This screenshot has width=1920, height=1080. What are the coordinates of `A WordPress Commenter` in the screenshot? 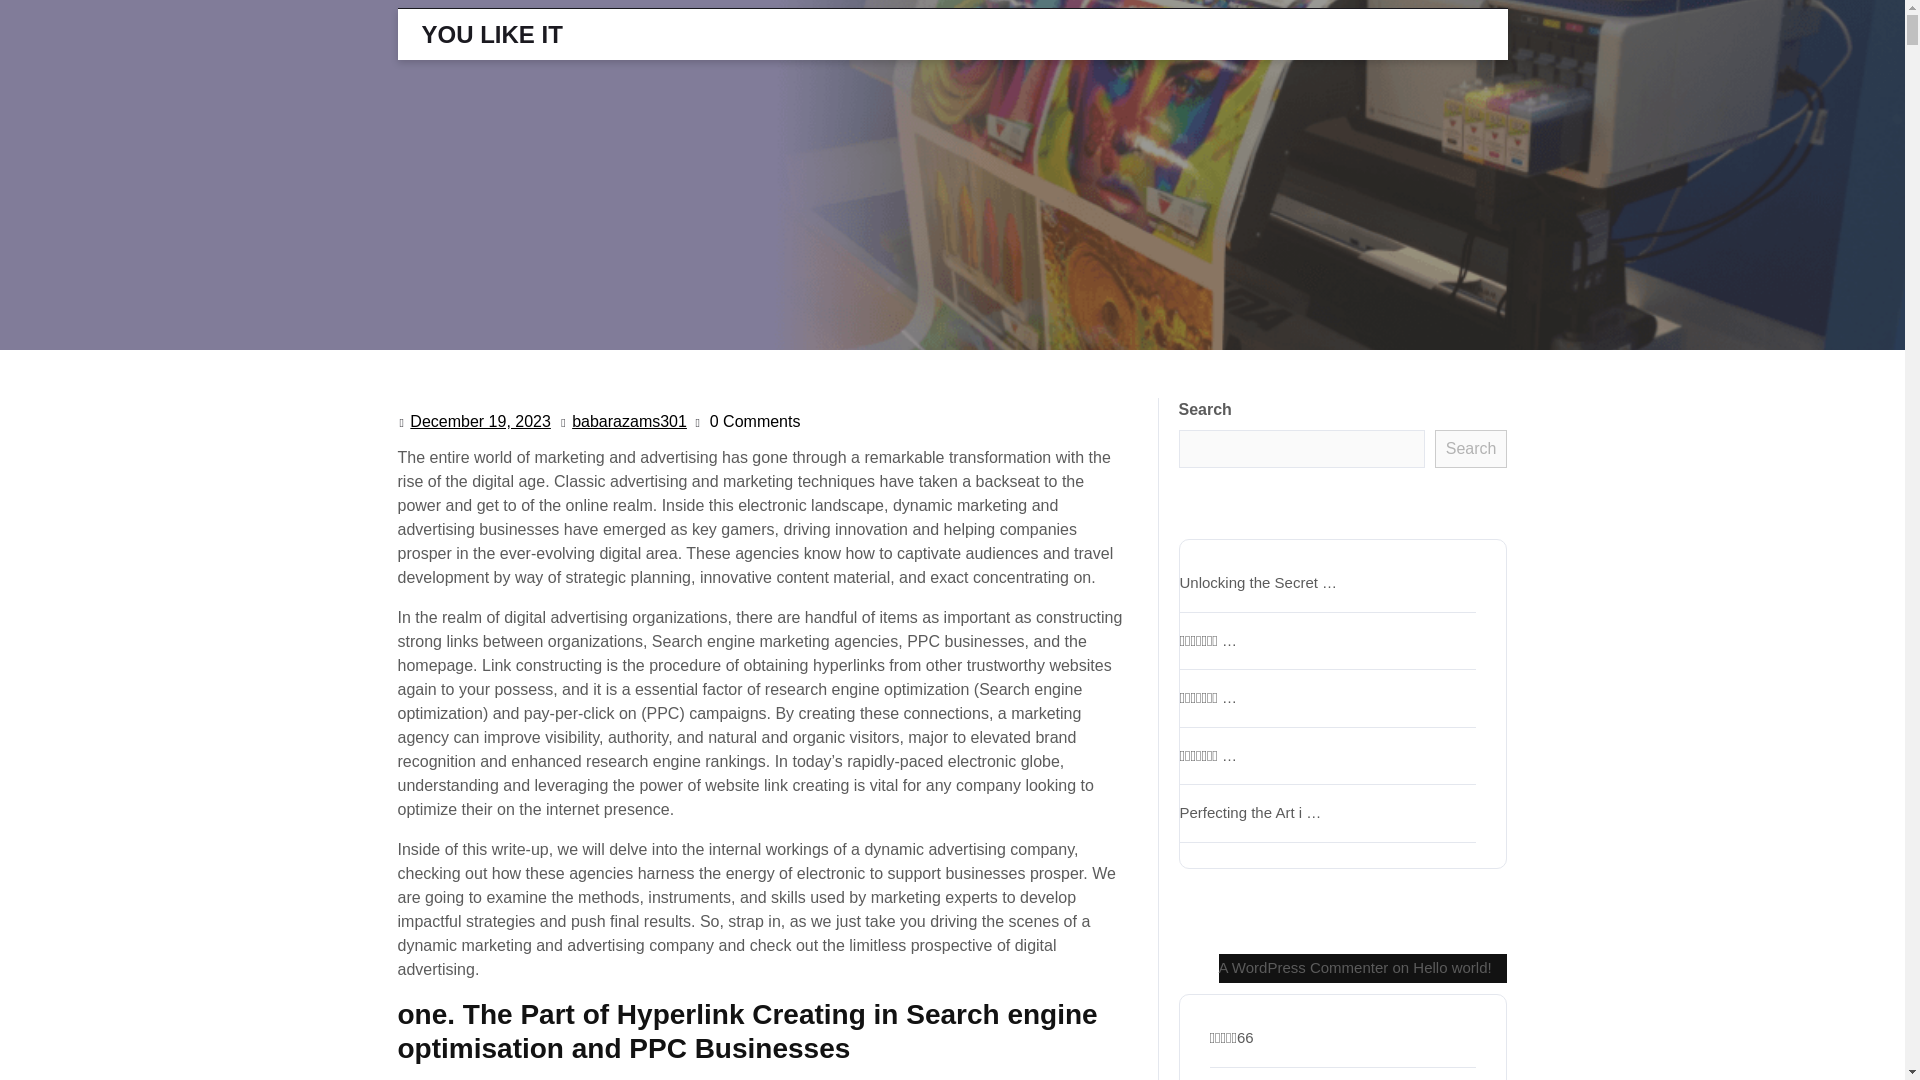 It's located at (1302, 968).